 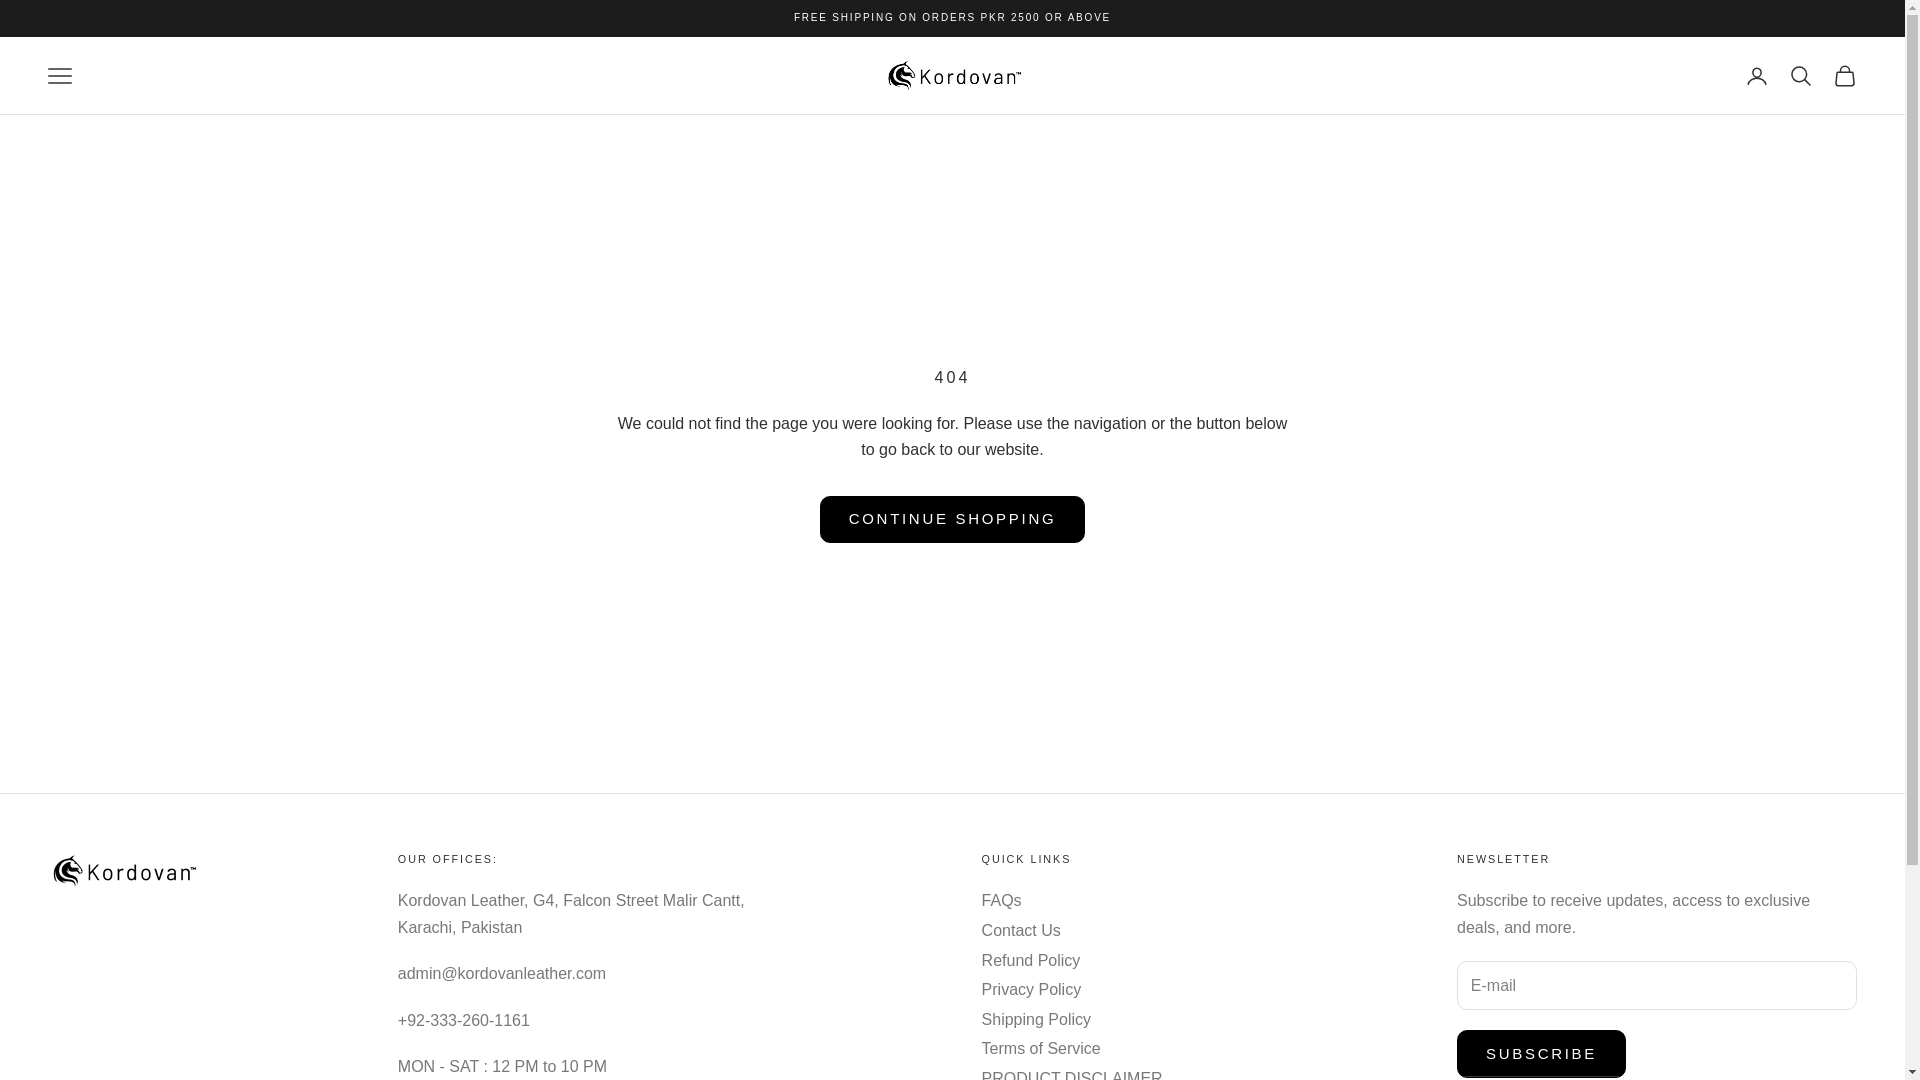 I want to click on Contact Us, so click(x=1021, y=930).